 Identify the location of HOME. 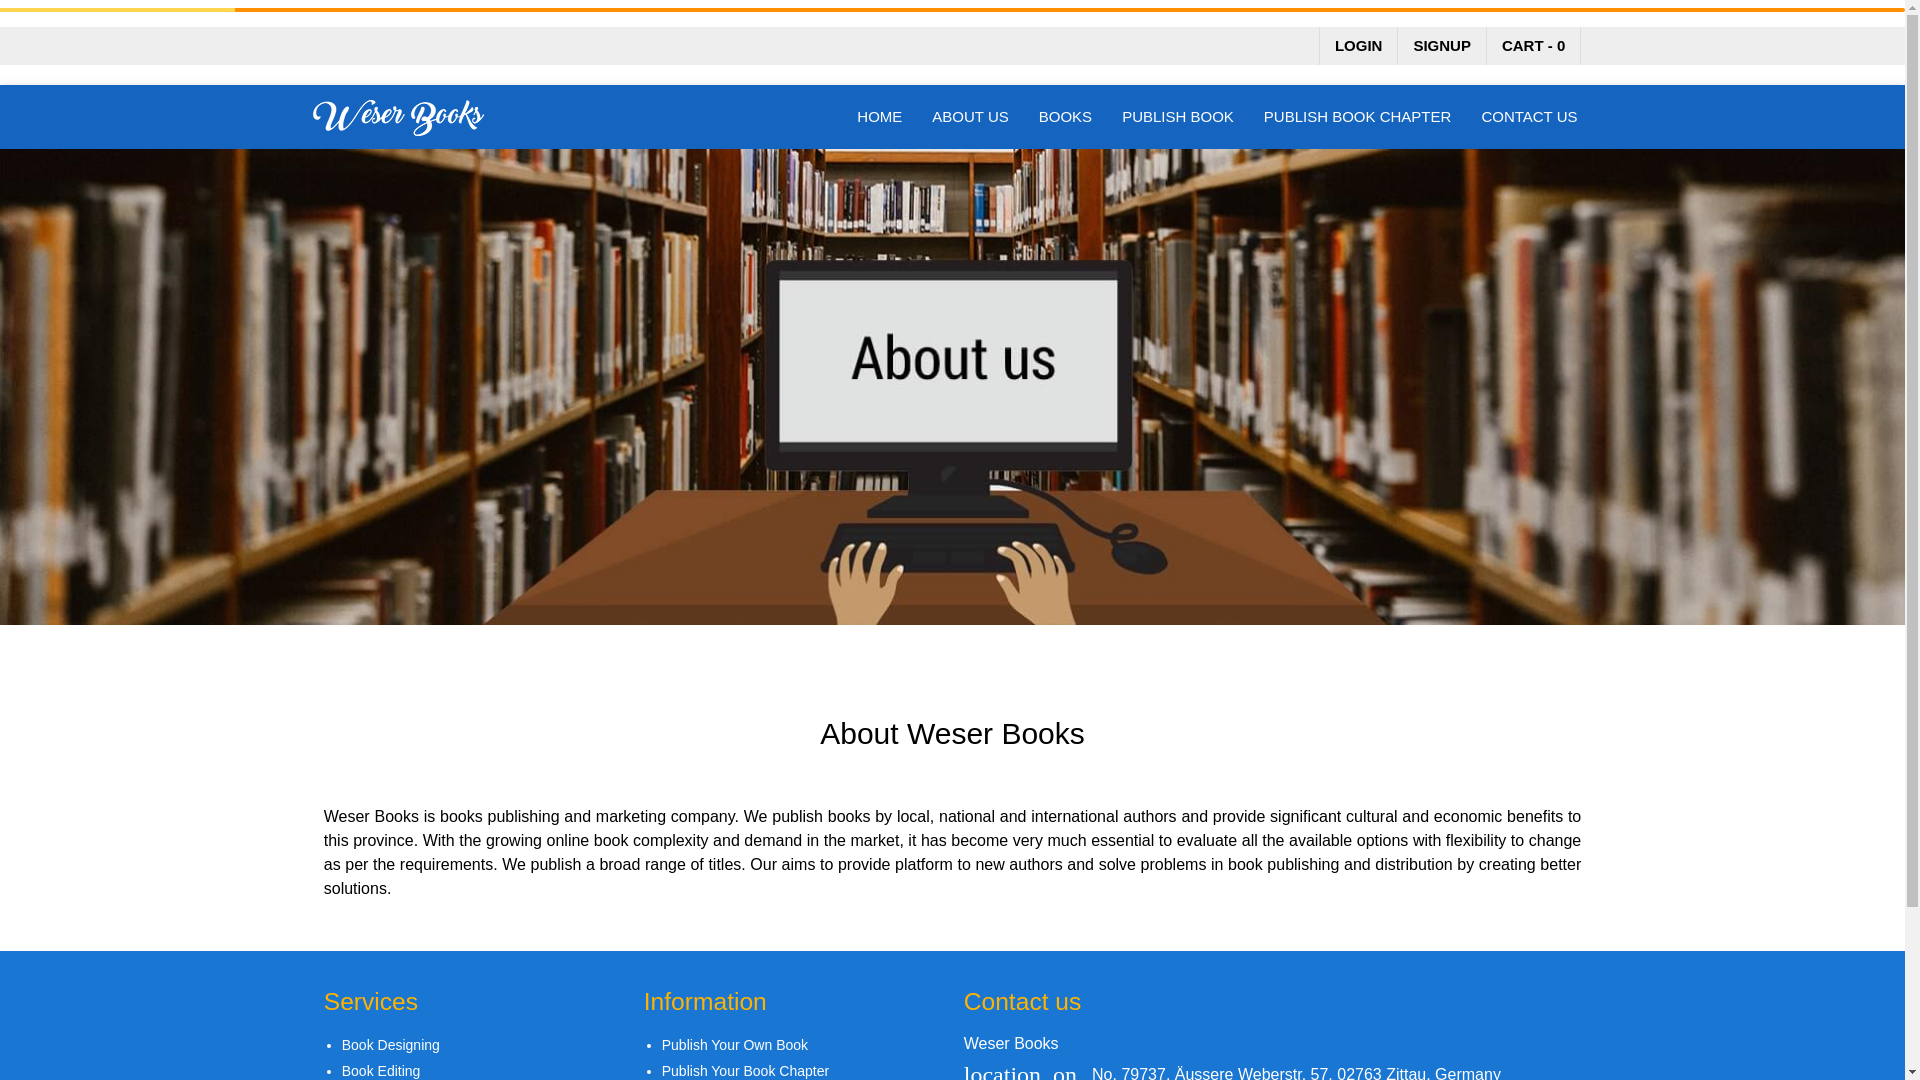
(880, 117).